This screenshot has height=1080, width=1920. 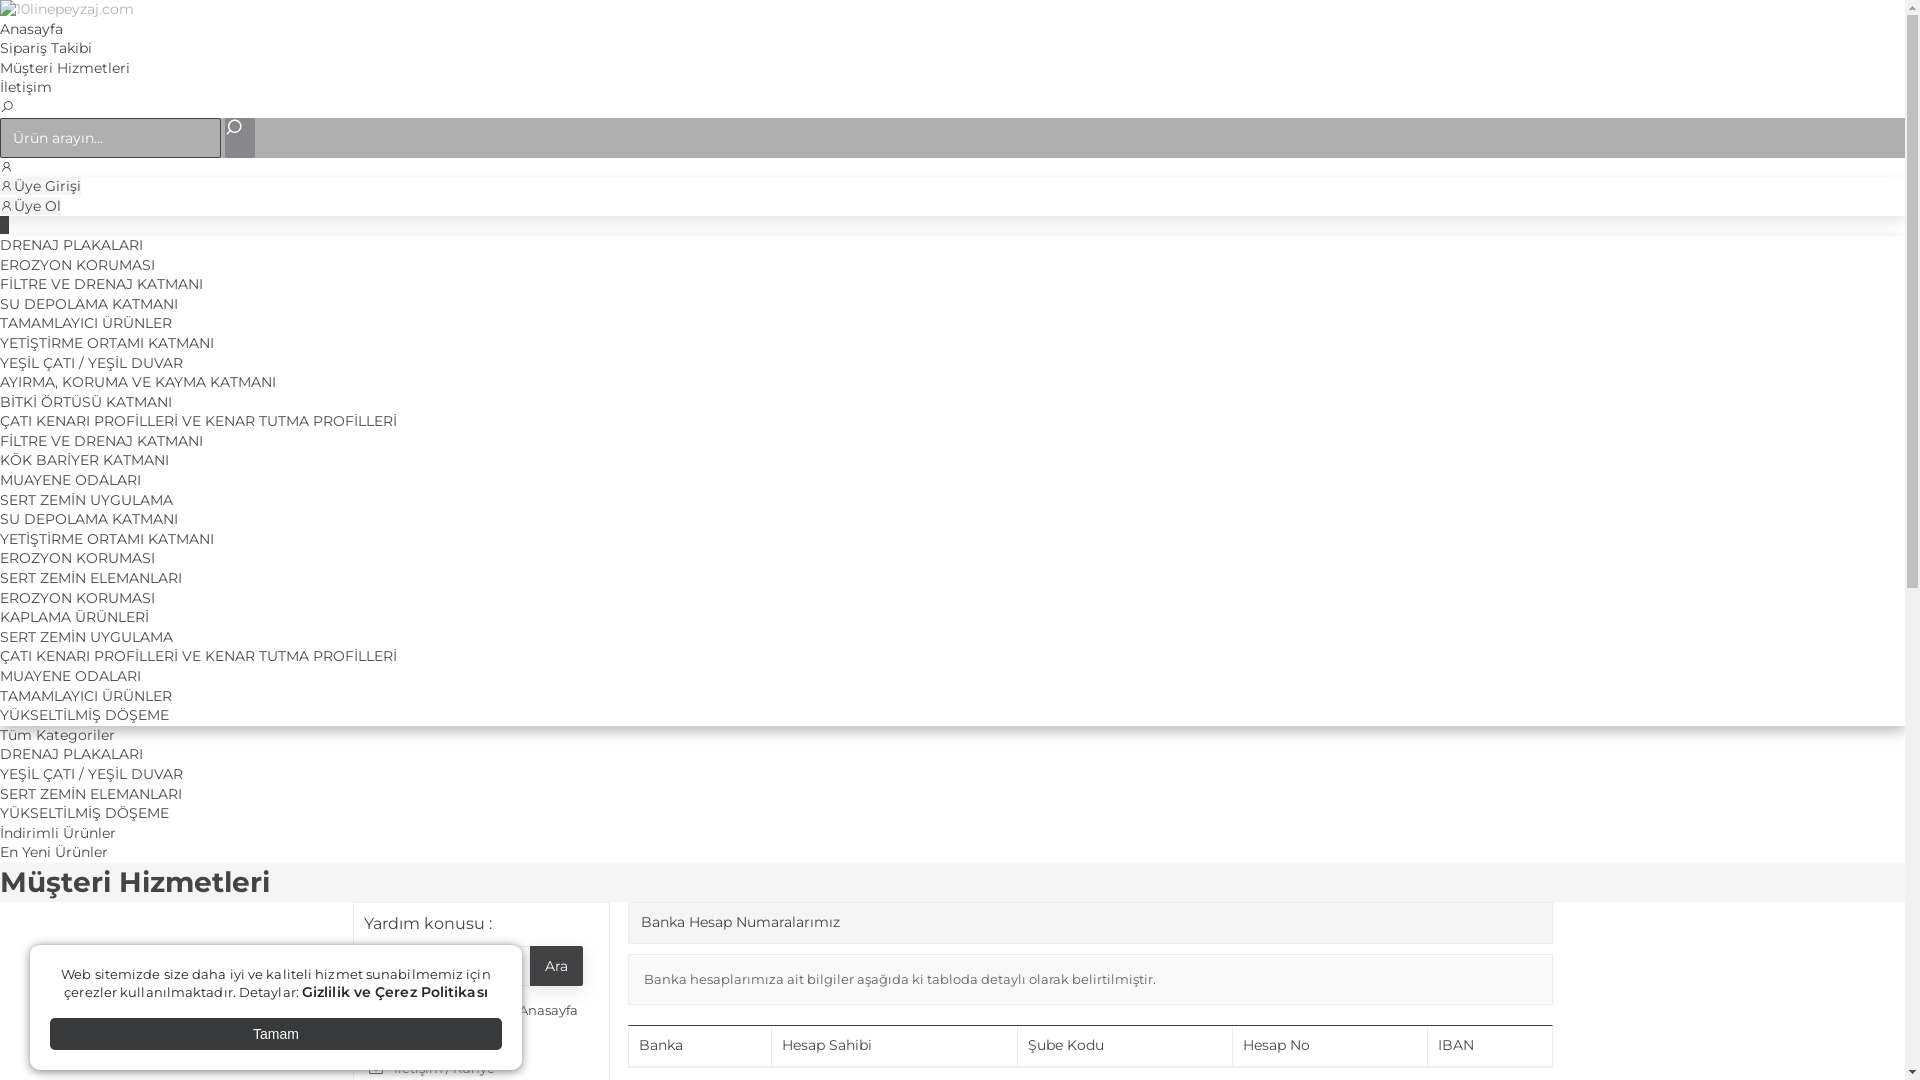 What do you see at coordinates (70, 480) in the screenshot?
I see `MUAYENE ODALARI` at bounding box center [70, 480].